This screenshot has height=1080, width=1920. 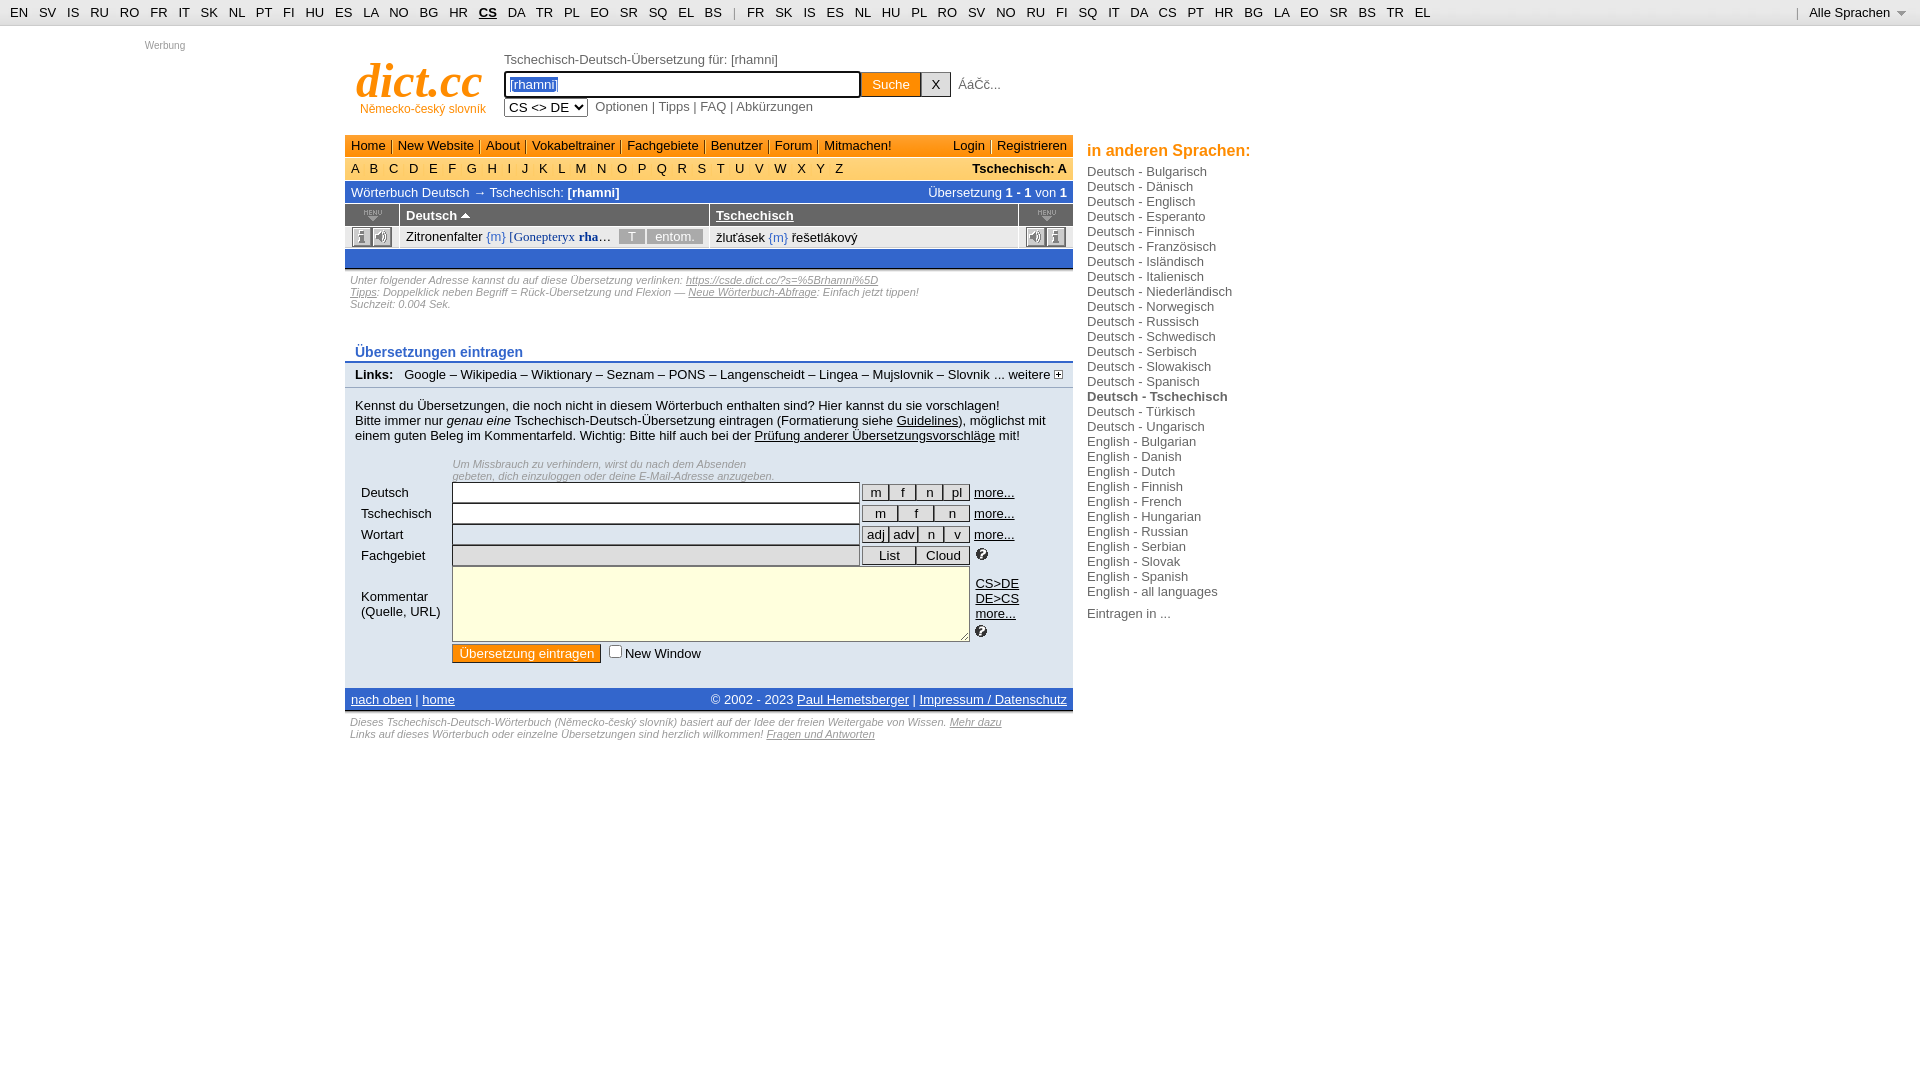 I want to click on n, so click(x=952, y=514).